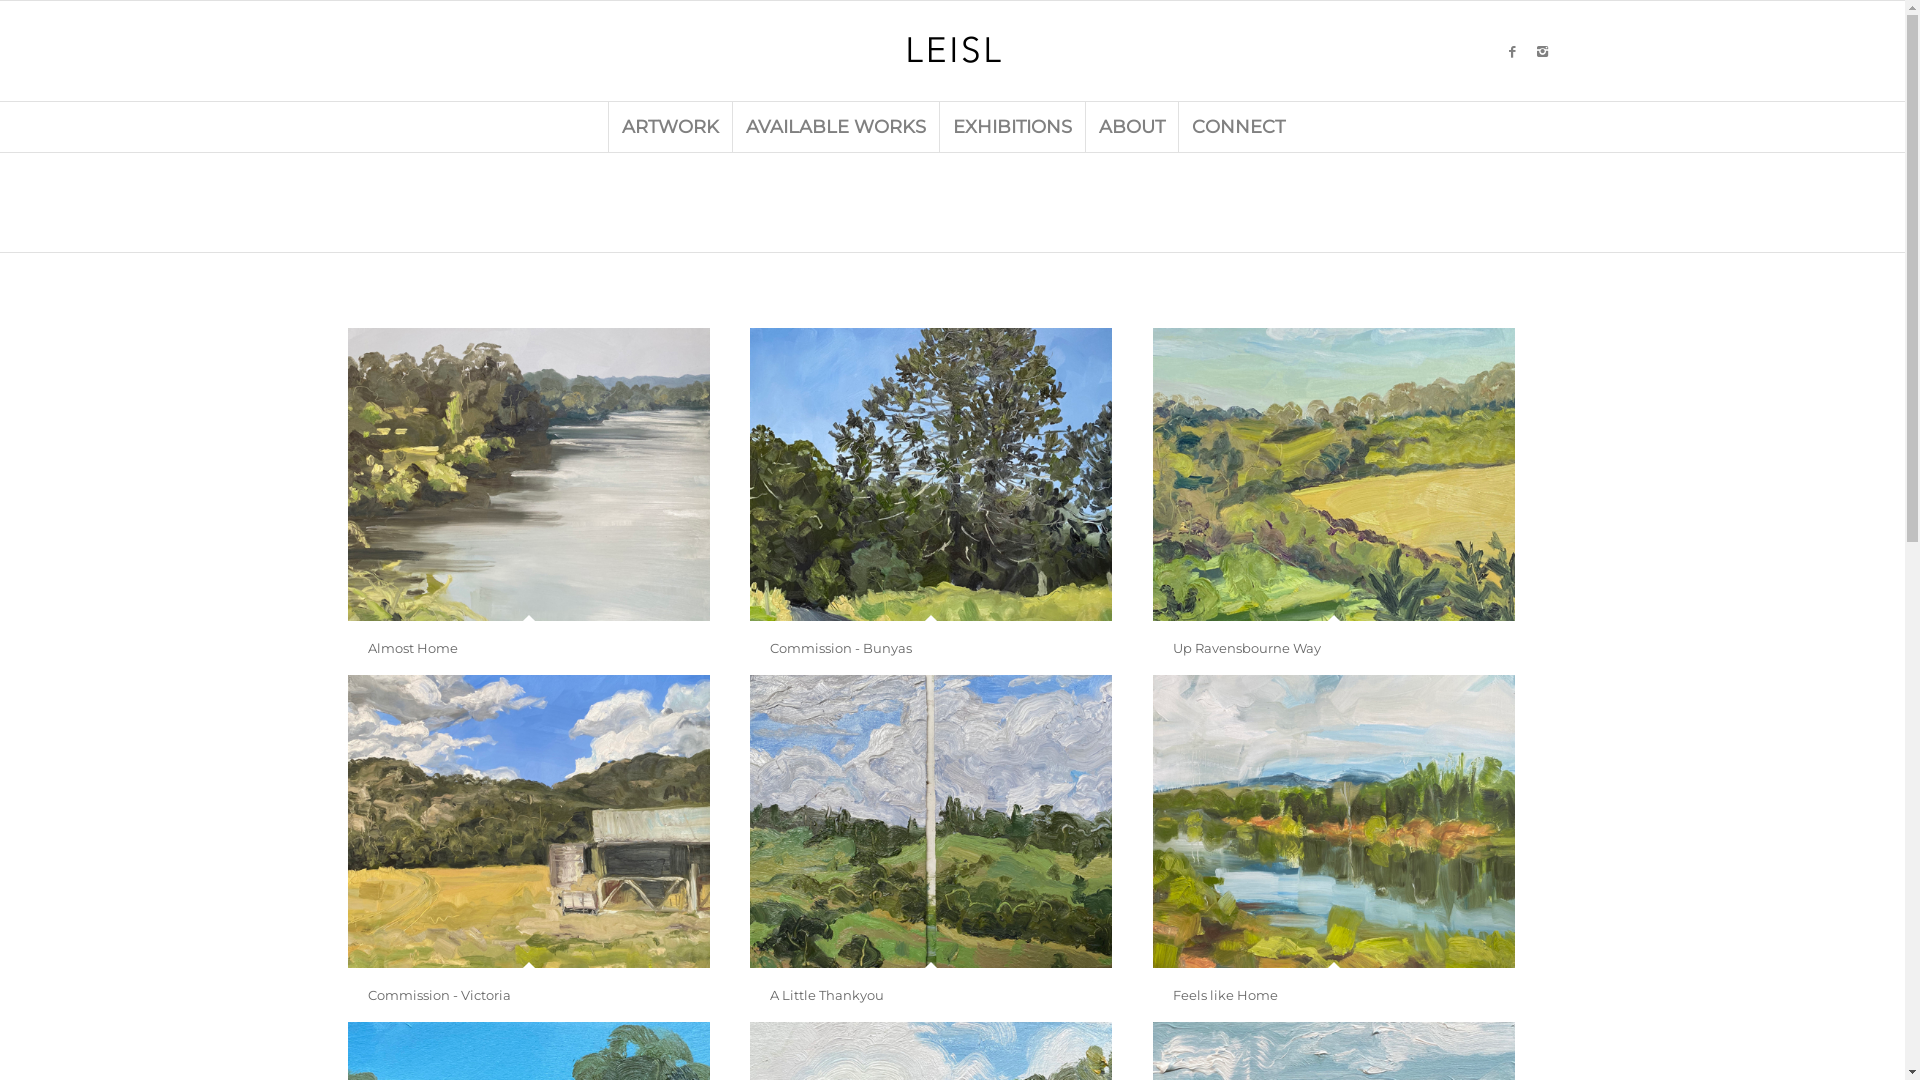 This screenshot has height=1080, width=1920. What do you see at coordinates (1238, 127) in the screenshot?
I see `CONNECT` at bounding box center [1238, 127].